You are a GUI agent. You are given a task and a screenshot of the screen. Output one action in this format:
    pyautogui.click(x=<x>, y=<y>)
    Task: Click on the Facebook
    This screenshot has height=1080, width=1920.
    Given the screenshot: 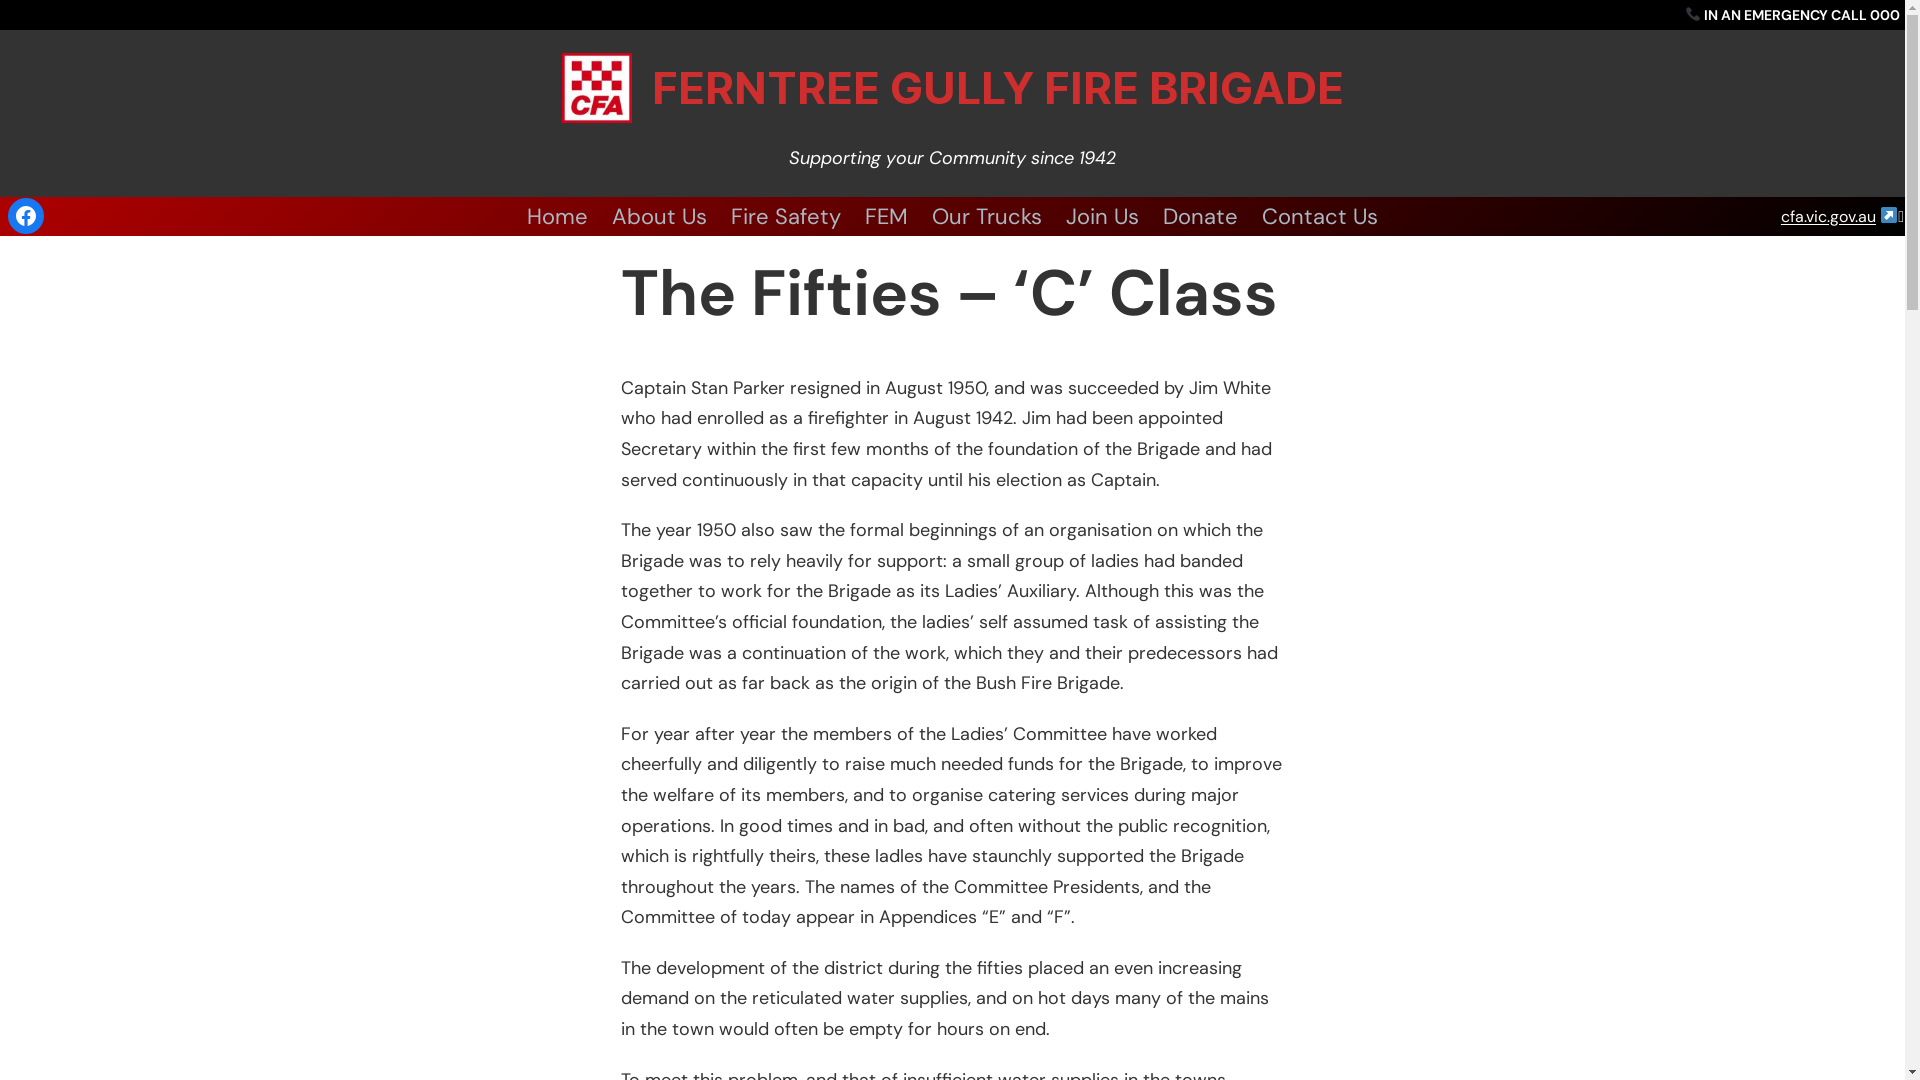 What is the action you would take?
    pyautogui.click(x=26, y=216)
    